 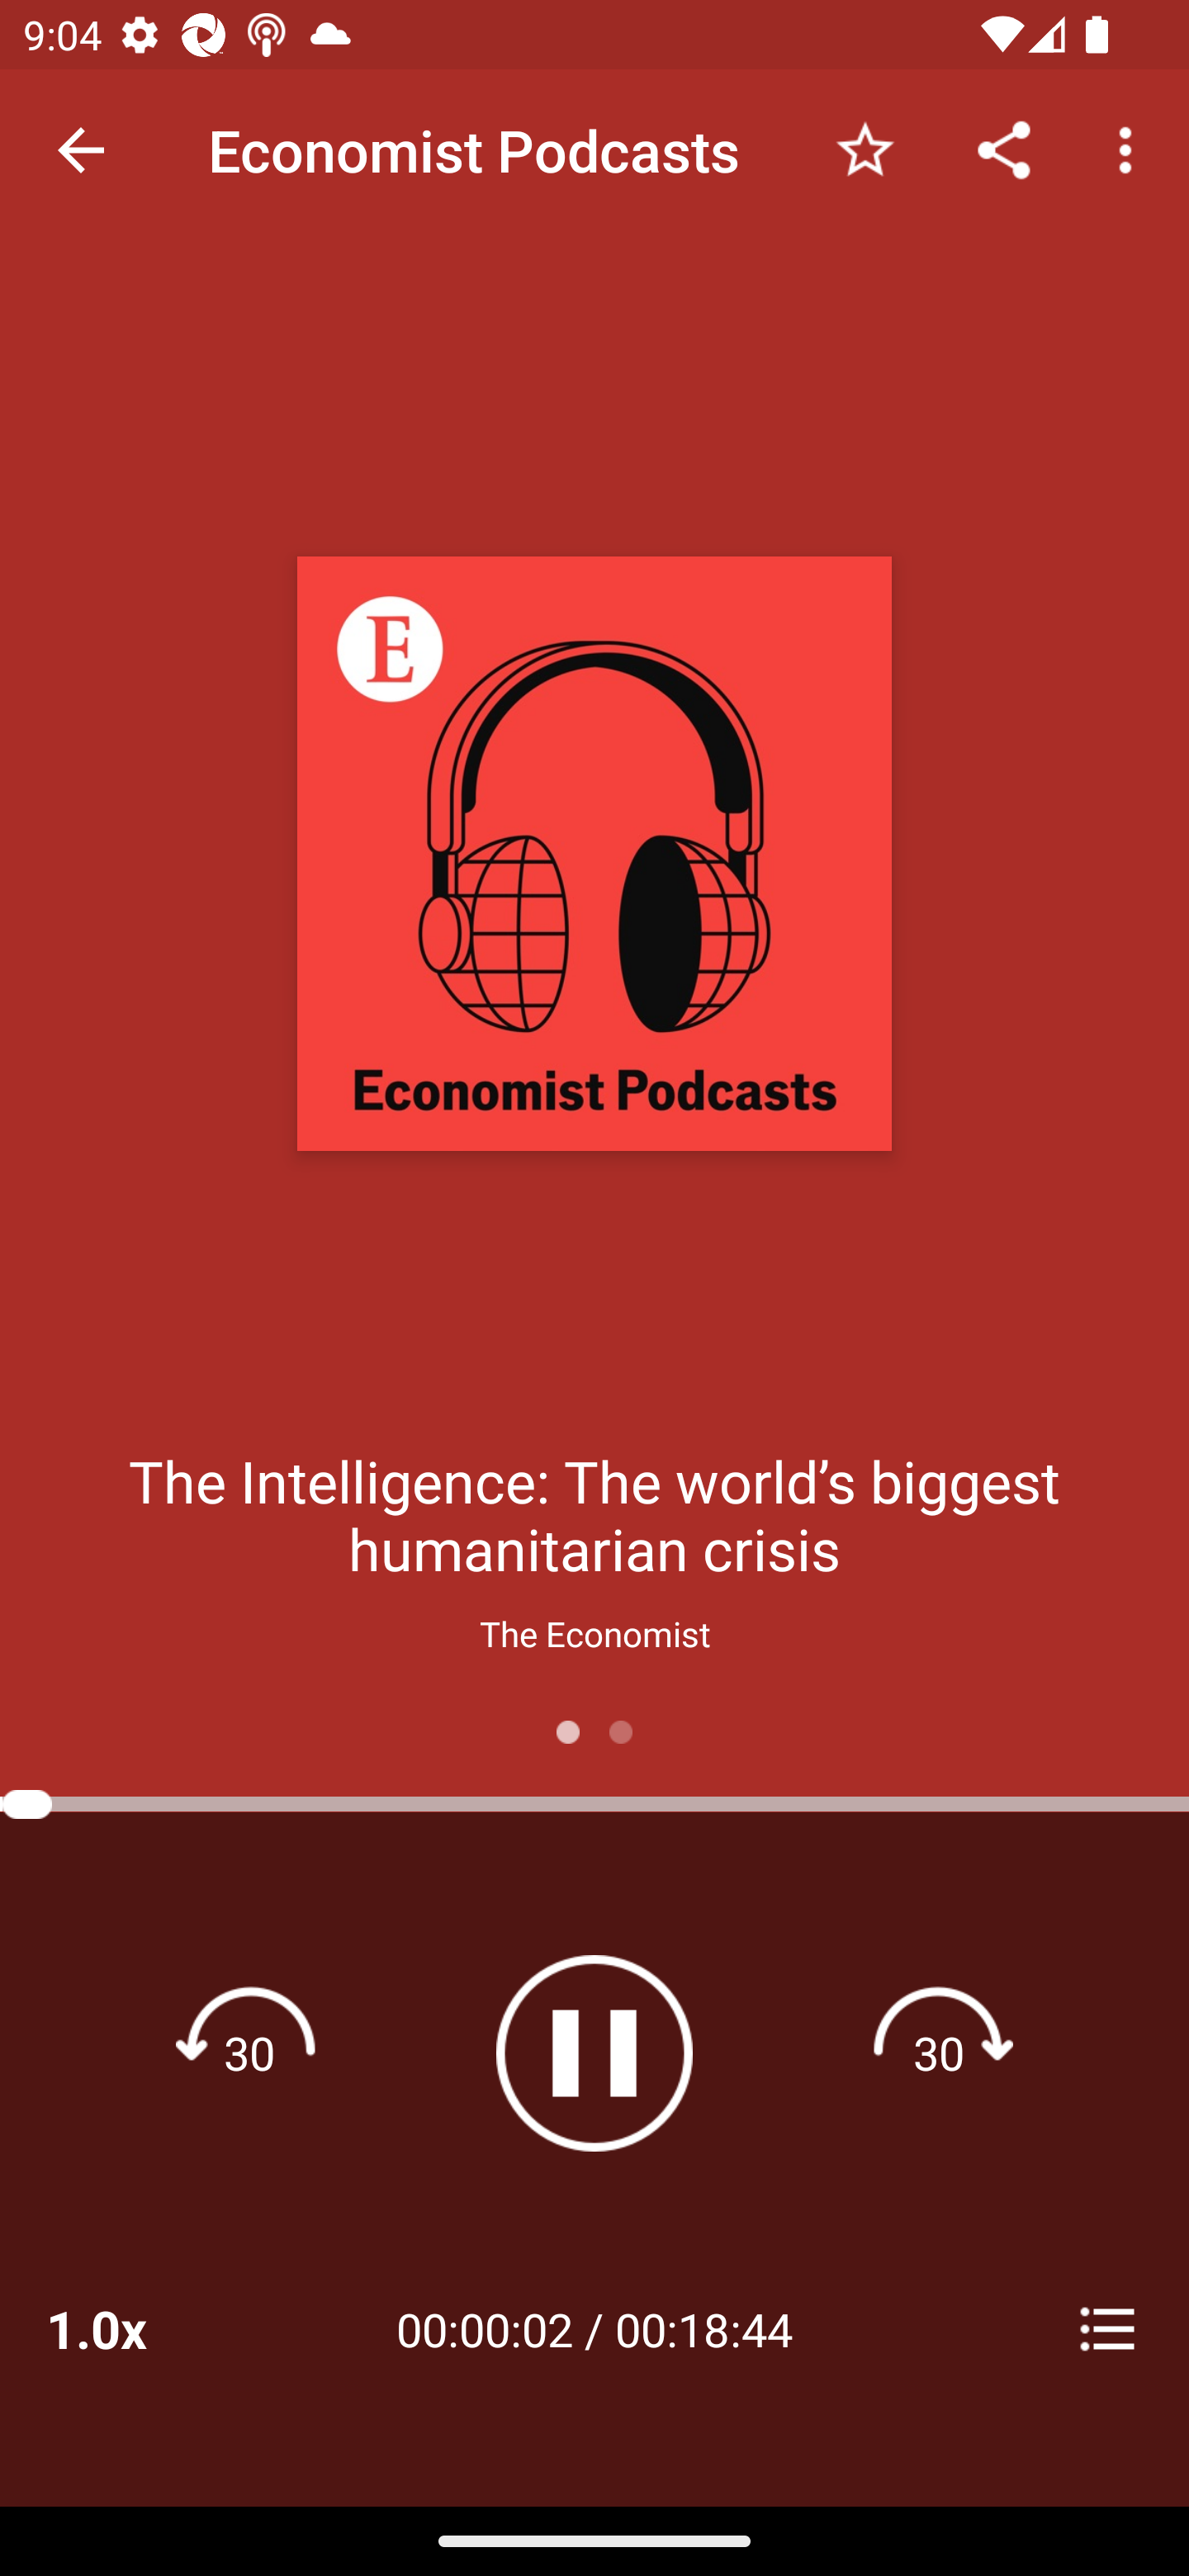 What do you see at coordinates (703, 2328) in the screenshot?
I see `00:18:44` at bounding box center [703, 2328].